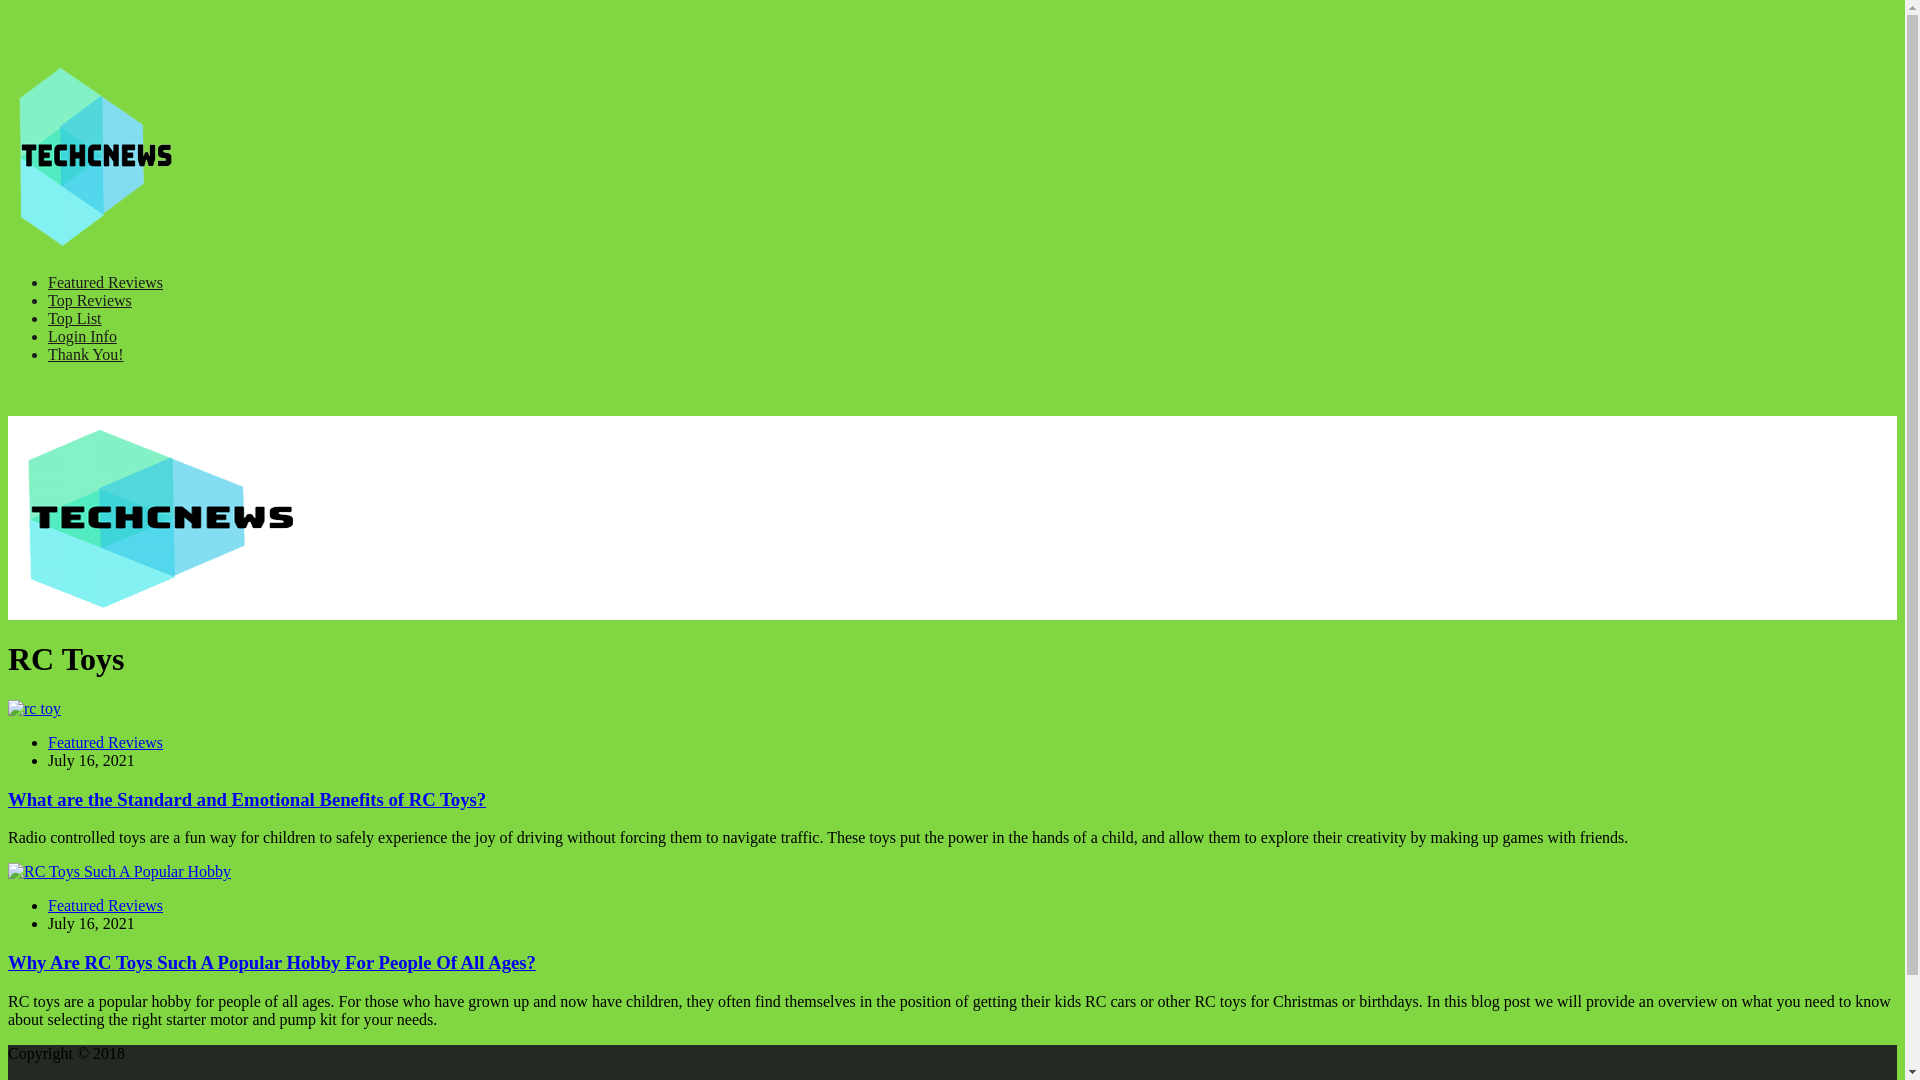 This screenshot has width=1920, height=1080. Describe the element at coordinates (82, 336) in the screenshot. I see `Login Info` at that location.